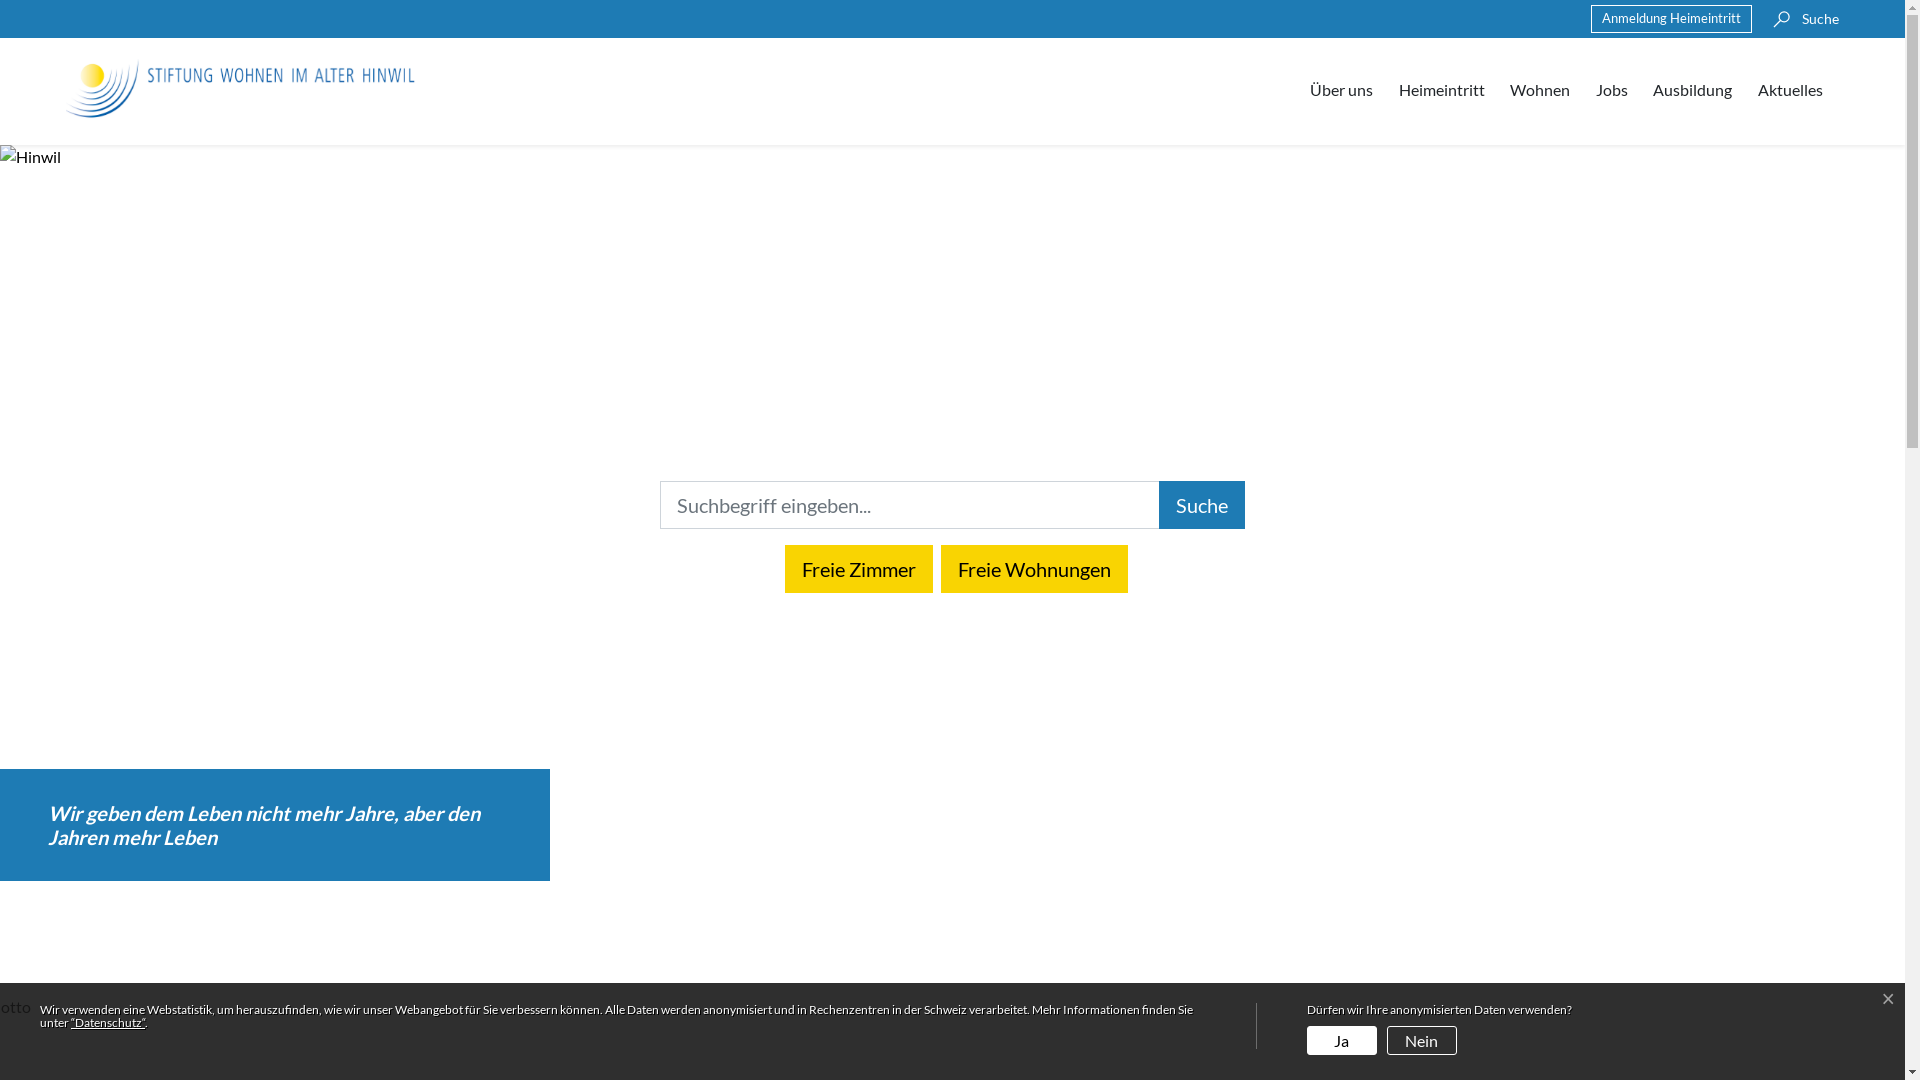 This screenshot has width=1920, height=1080. I want to click on Freie Wohnungen, so click(1034, 569).